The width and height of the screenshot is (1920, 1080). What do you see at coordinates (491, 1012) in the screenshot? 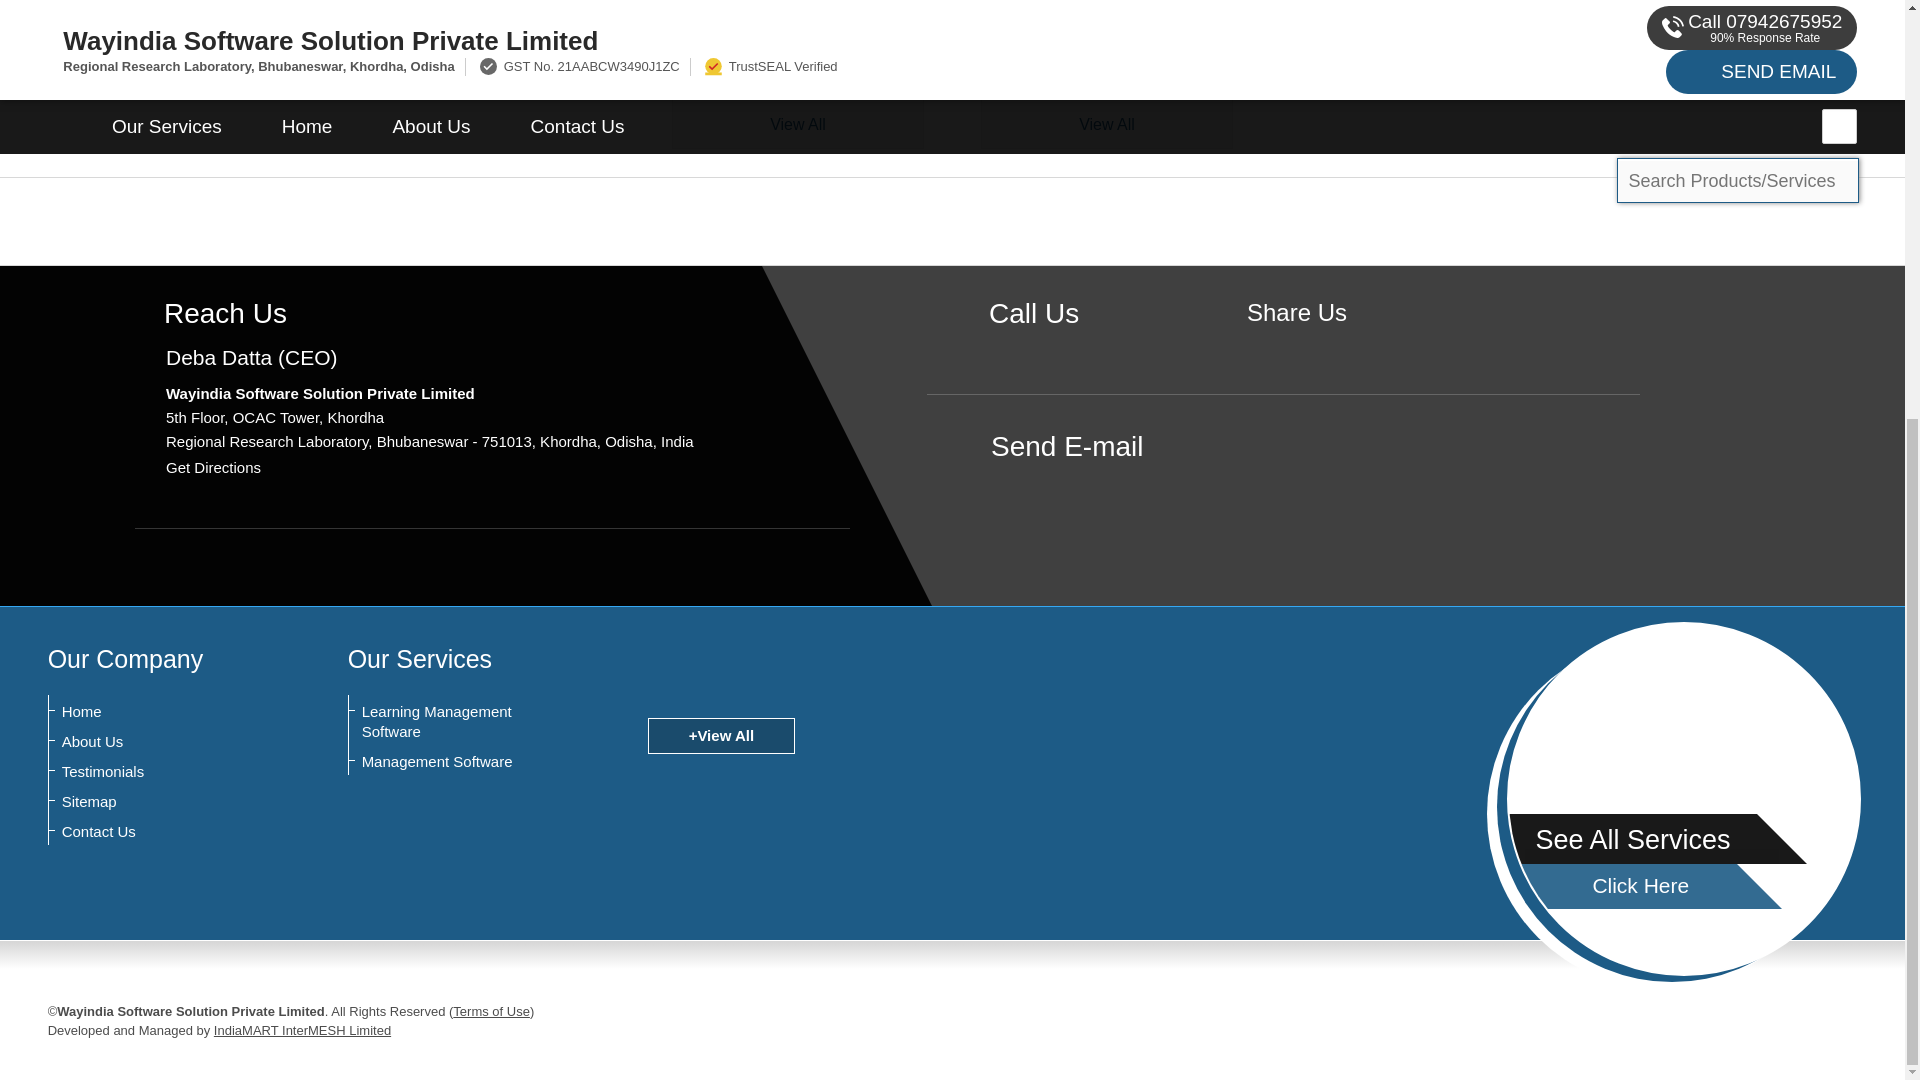
I see `Terms of Use` at bounding box center [491, 1012].